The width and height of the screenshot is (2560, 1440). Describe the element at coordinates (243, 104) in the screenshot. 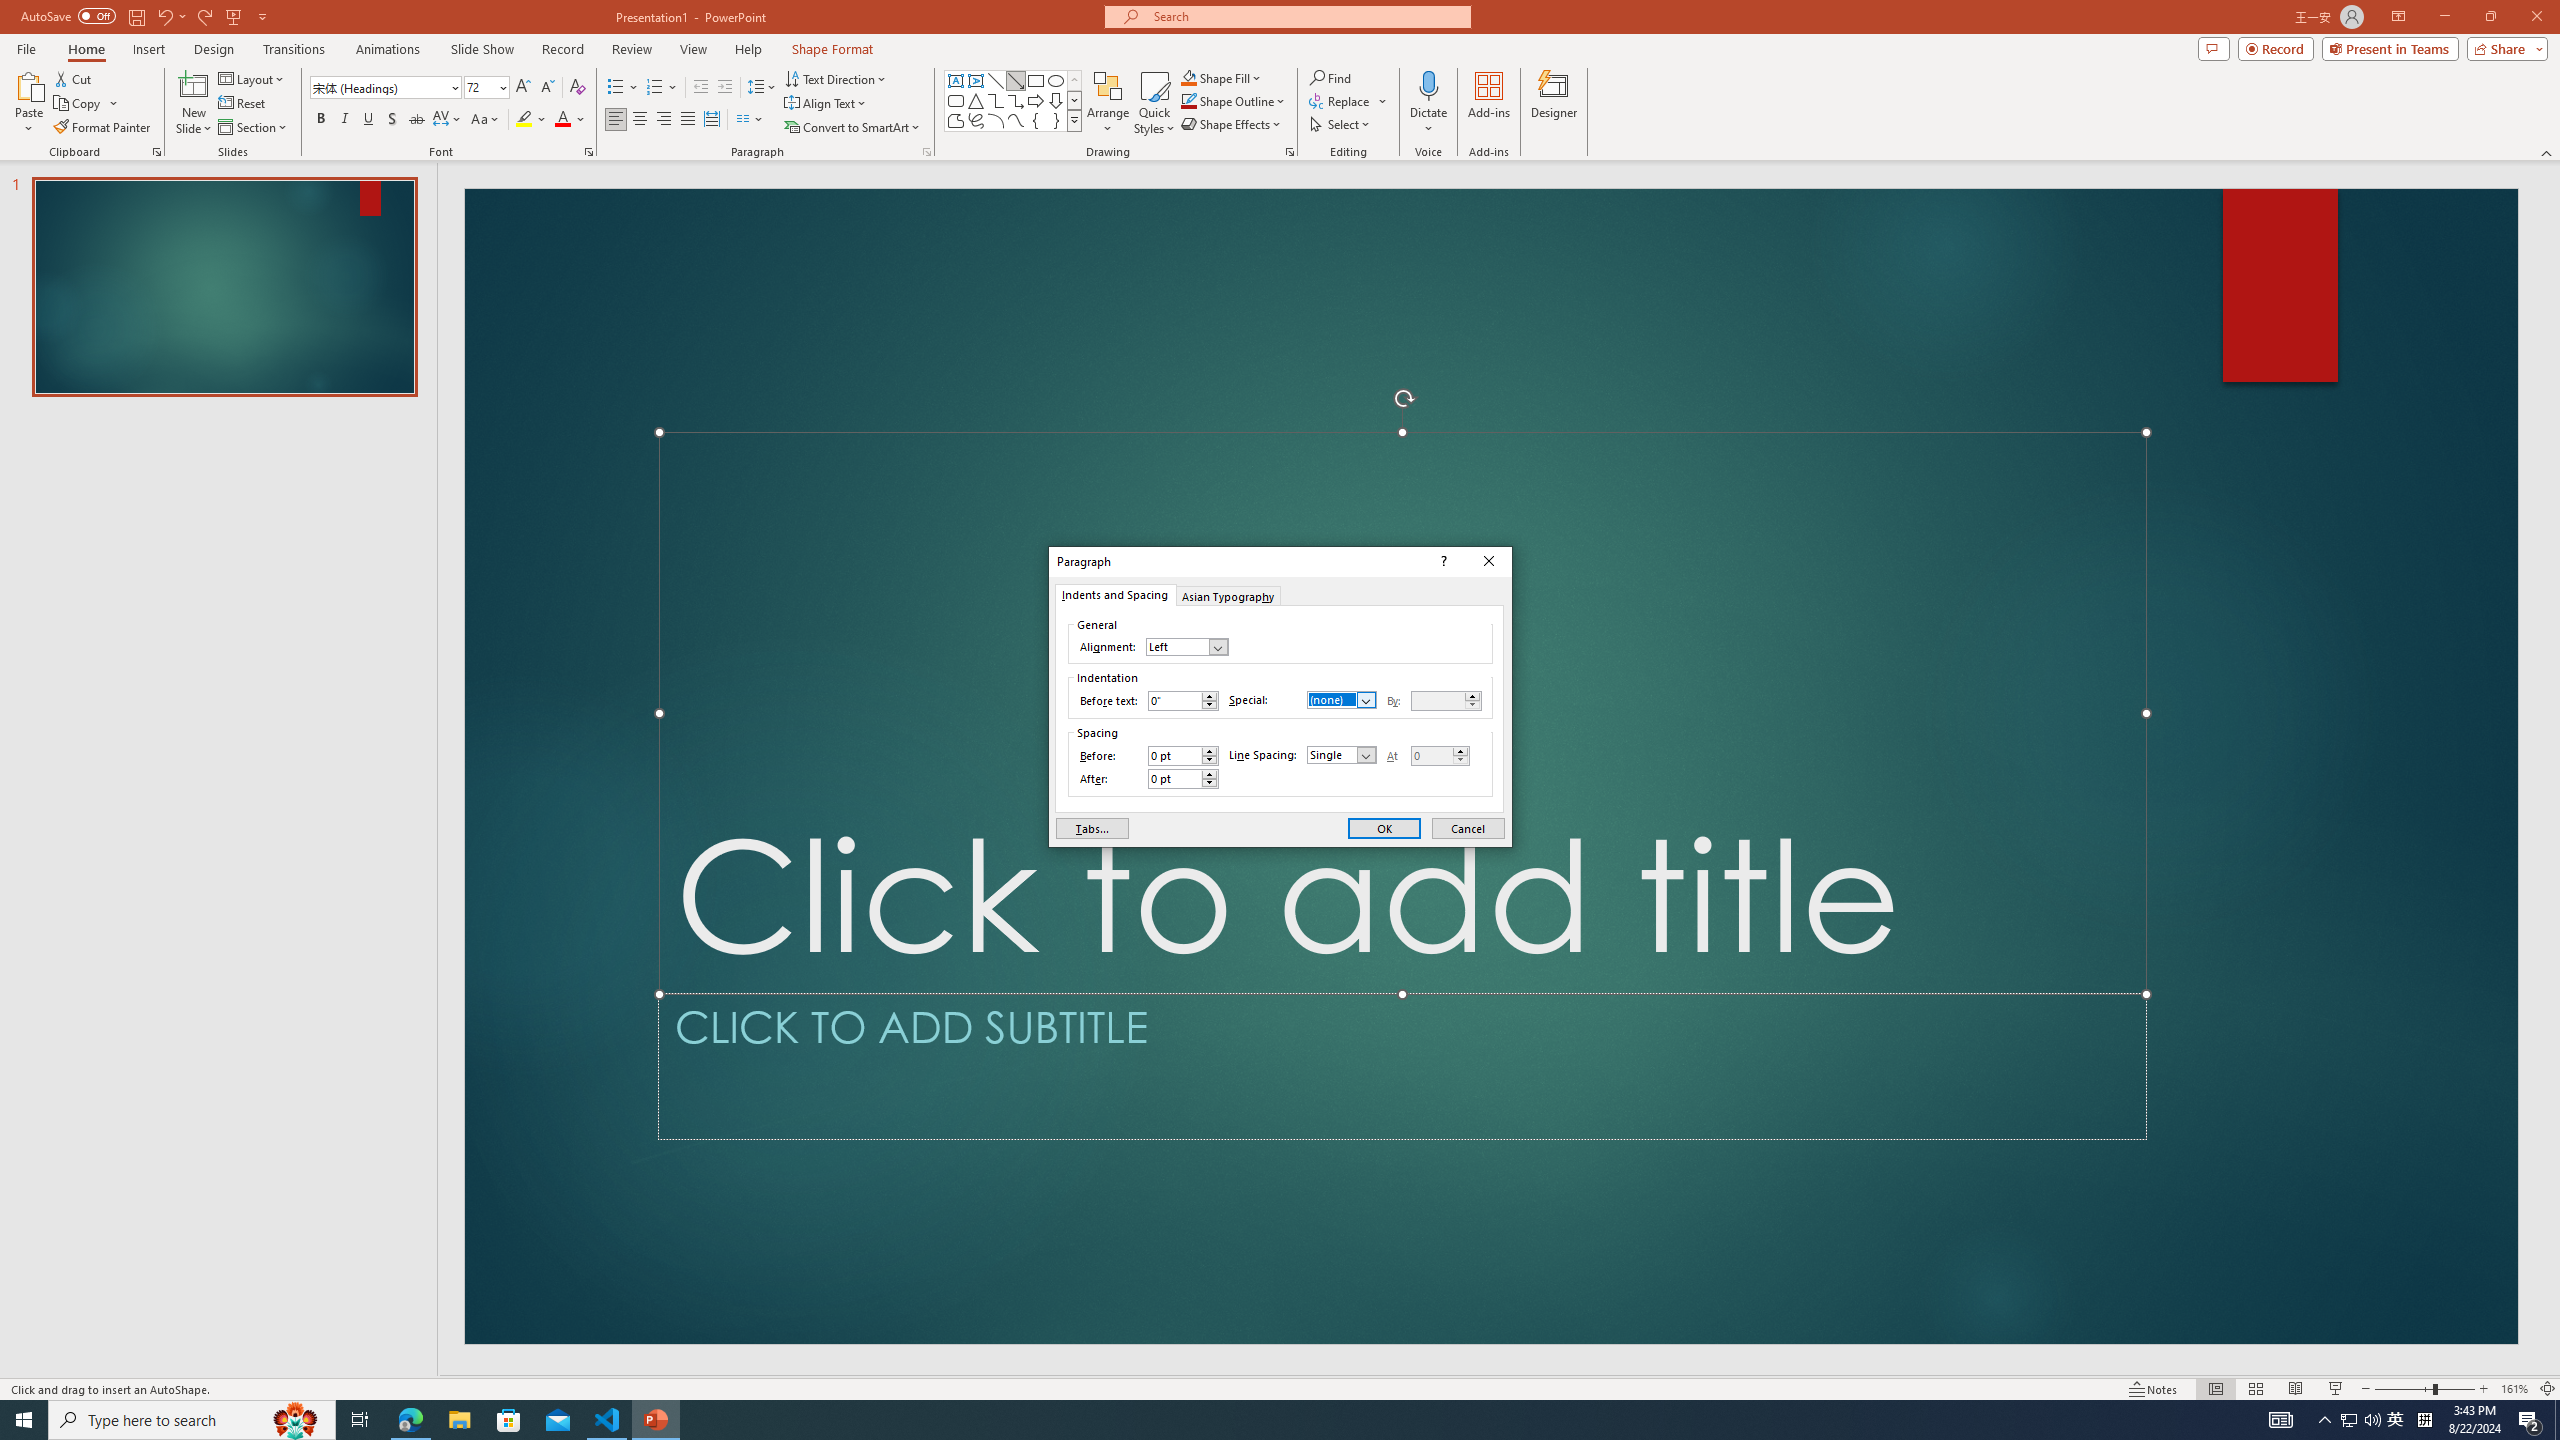

I see `Reset` at that location.